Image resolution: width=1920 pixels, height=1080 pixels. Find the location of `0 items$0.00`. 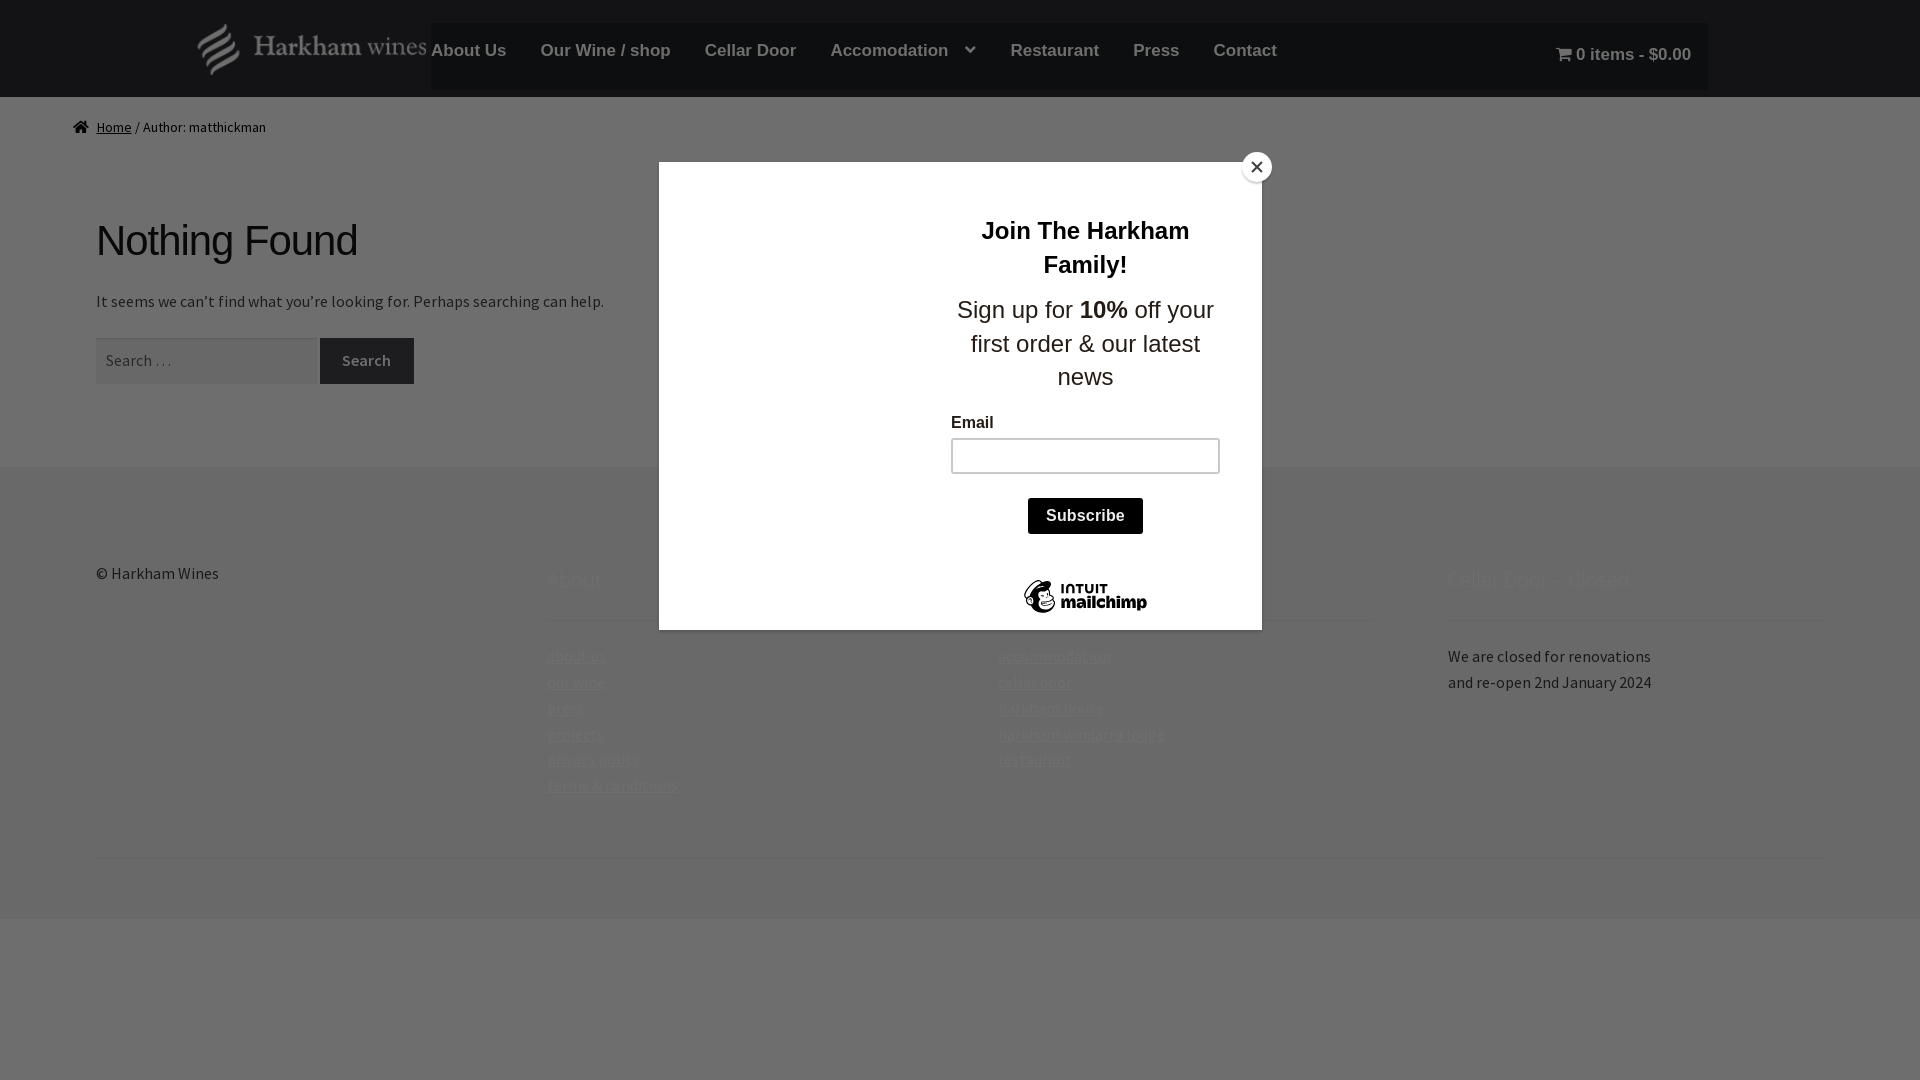

0 items$0.00 is located at coordinates (1624, 54).